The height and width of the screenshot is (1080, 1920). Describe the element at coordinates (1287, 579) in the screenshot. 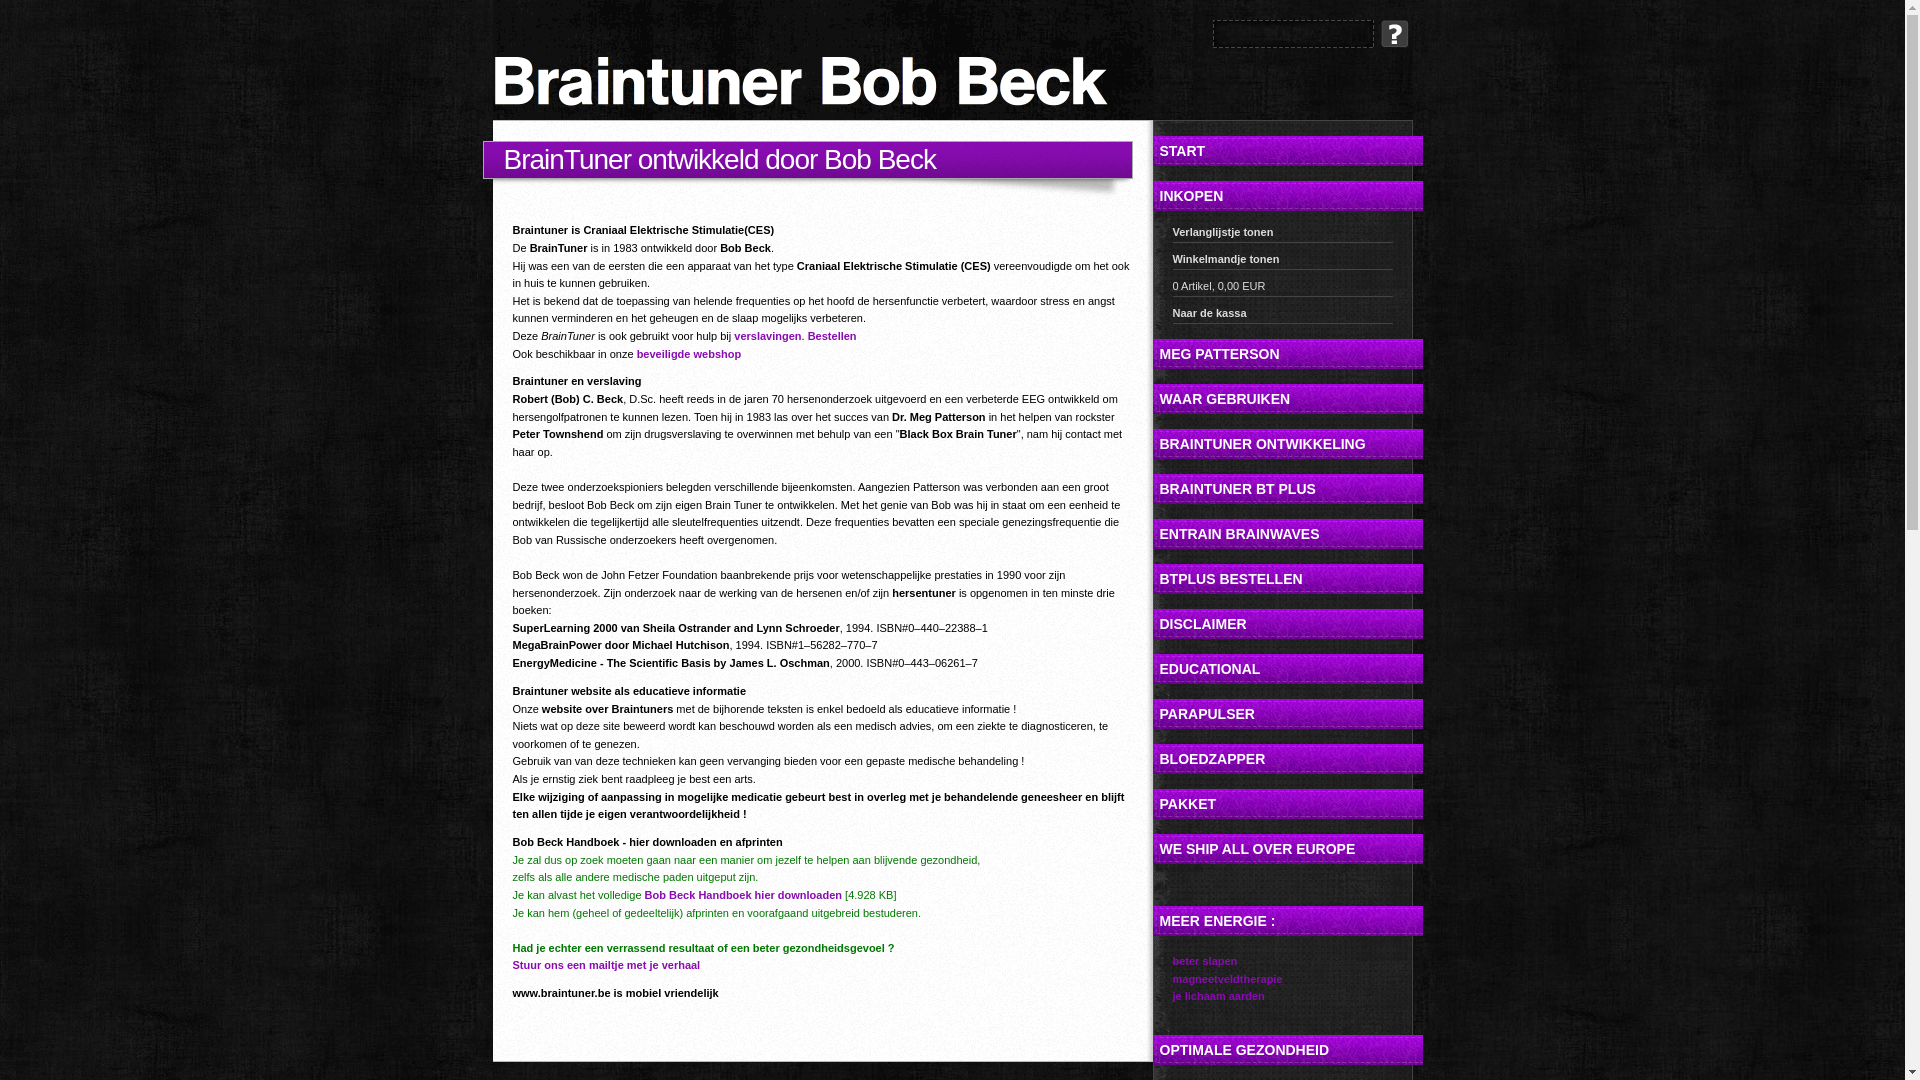

I see `BTPLUS BESTELLEN` at that location.